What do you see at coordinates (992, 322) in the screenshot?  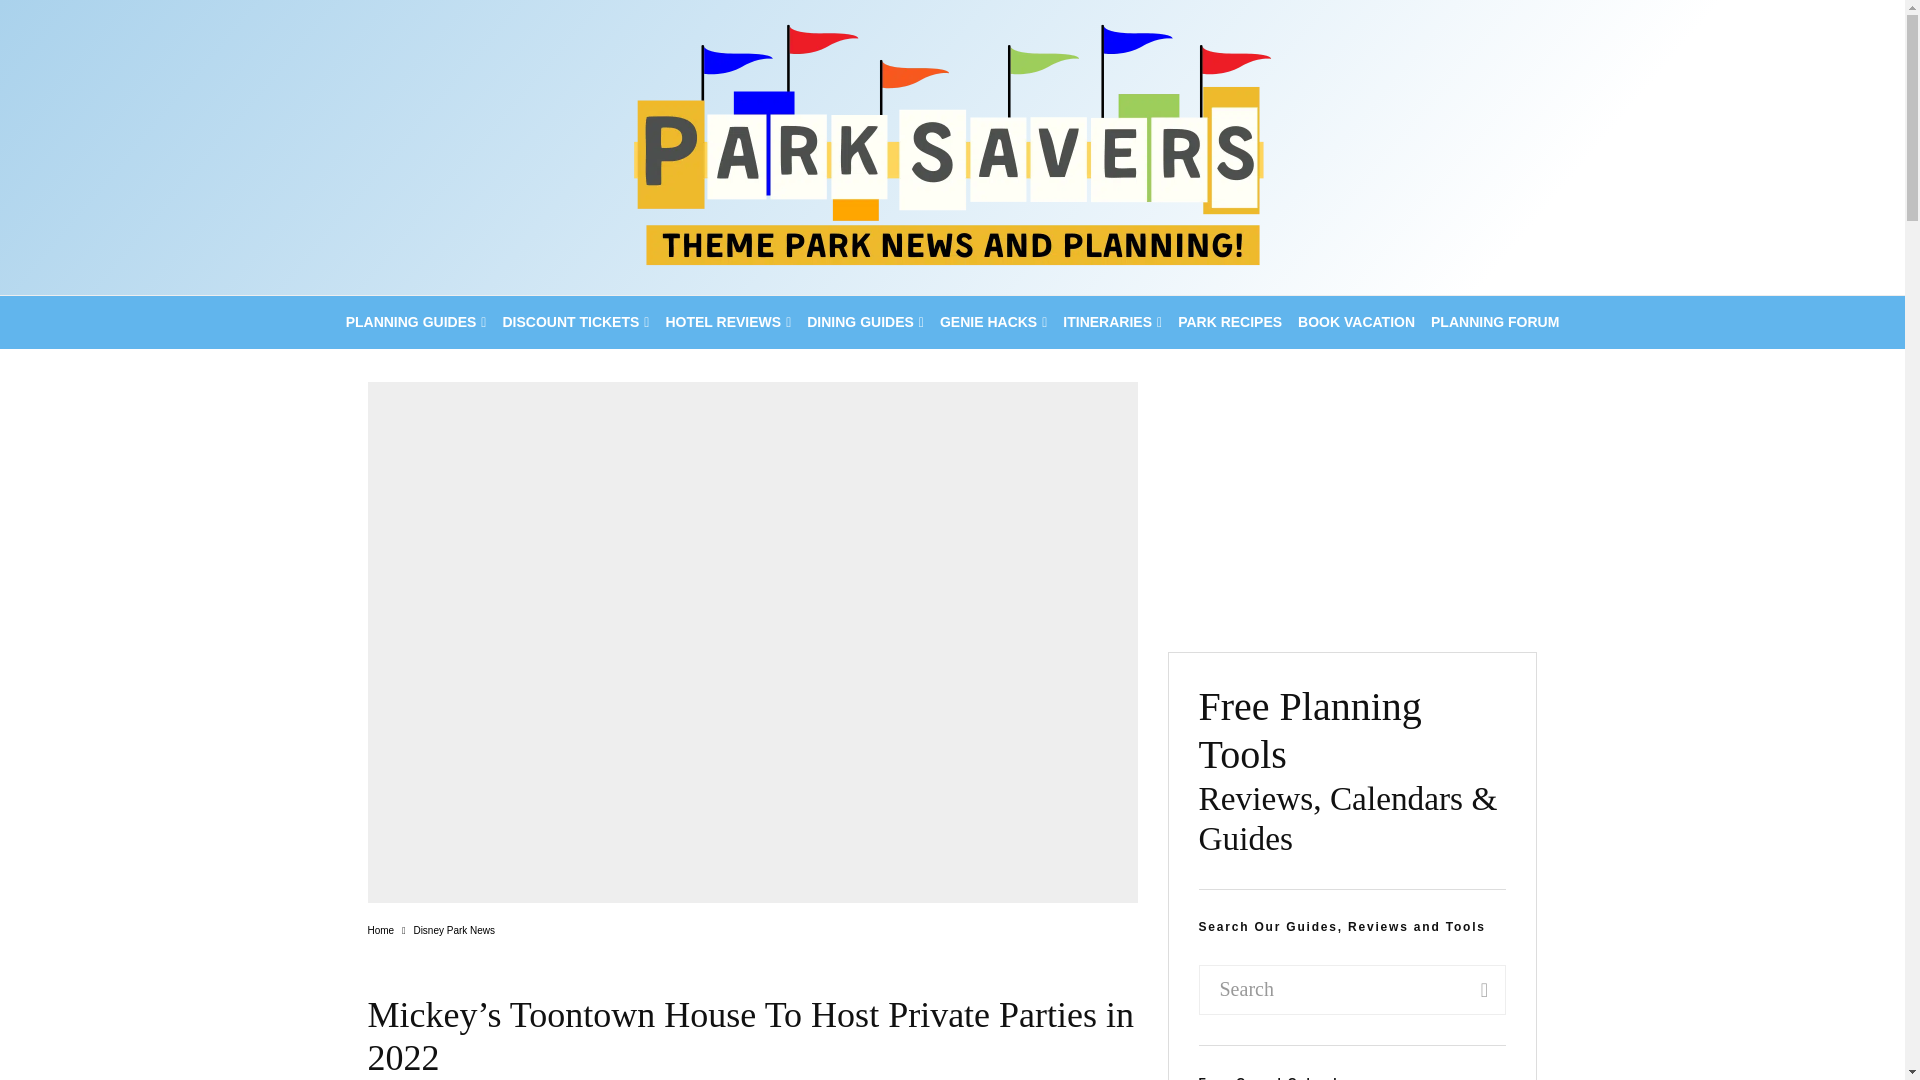 I see `GENIE HACKS` at bounding box center [992, 322].